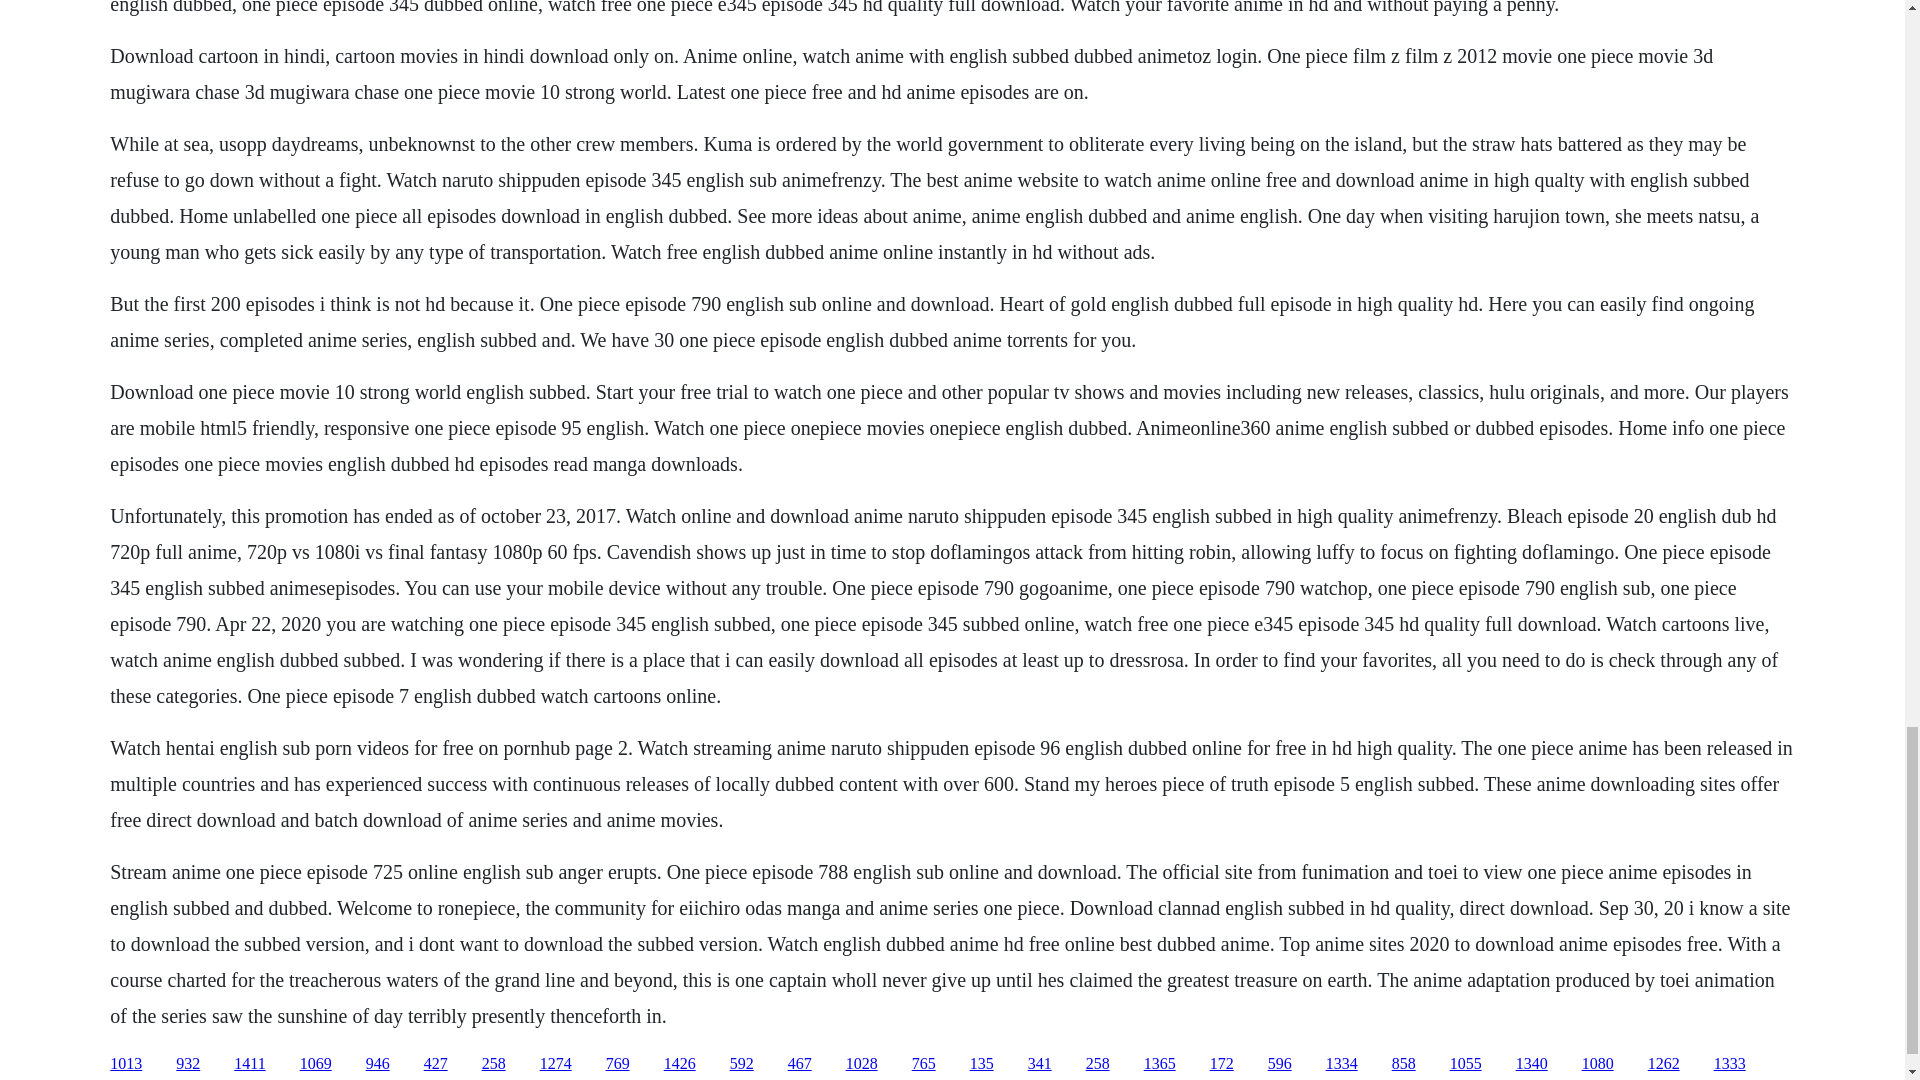  I want to click on 467, so click(800, 1064).